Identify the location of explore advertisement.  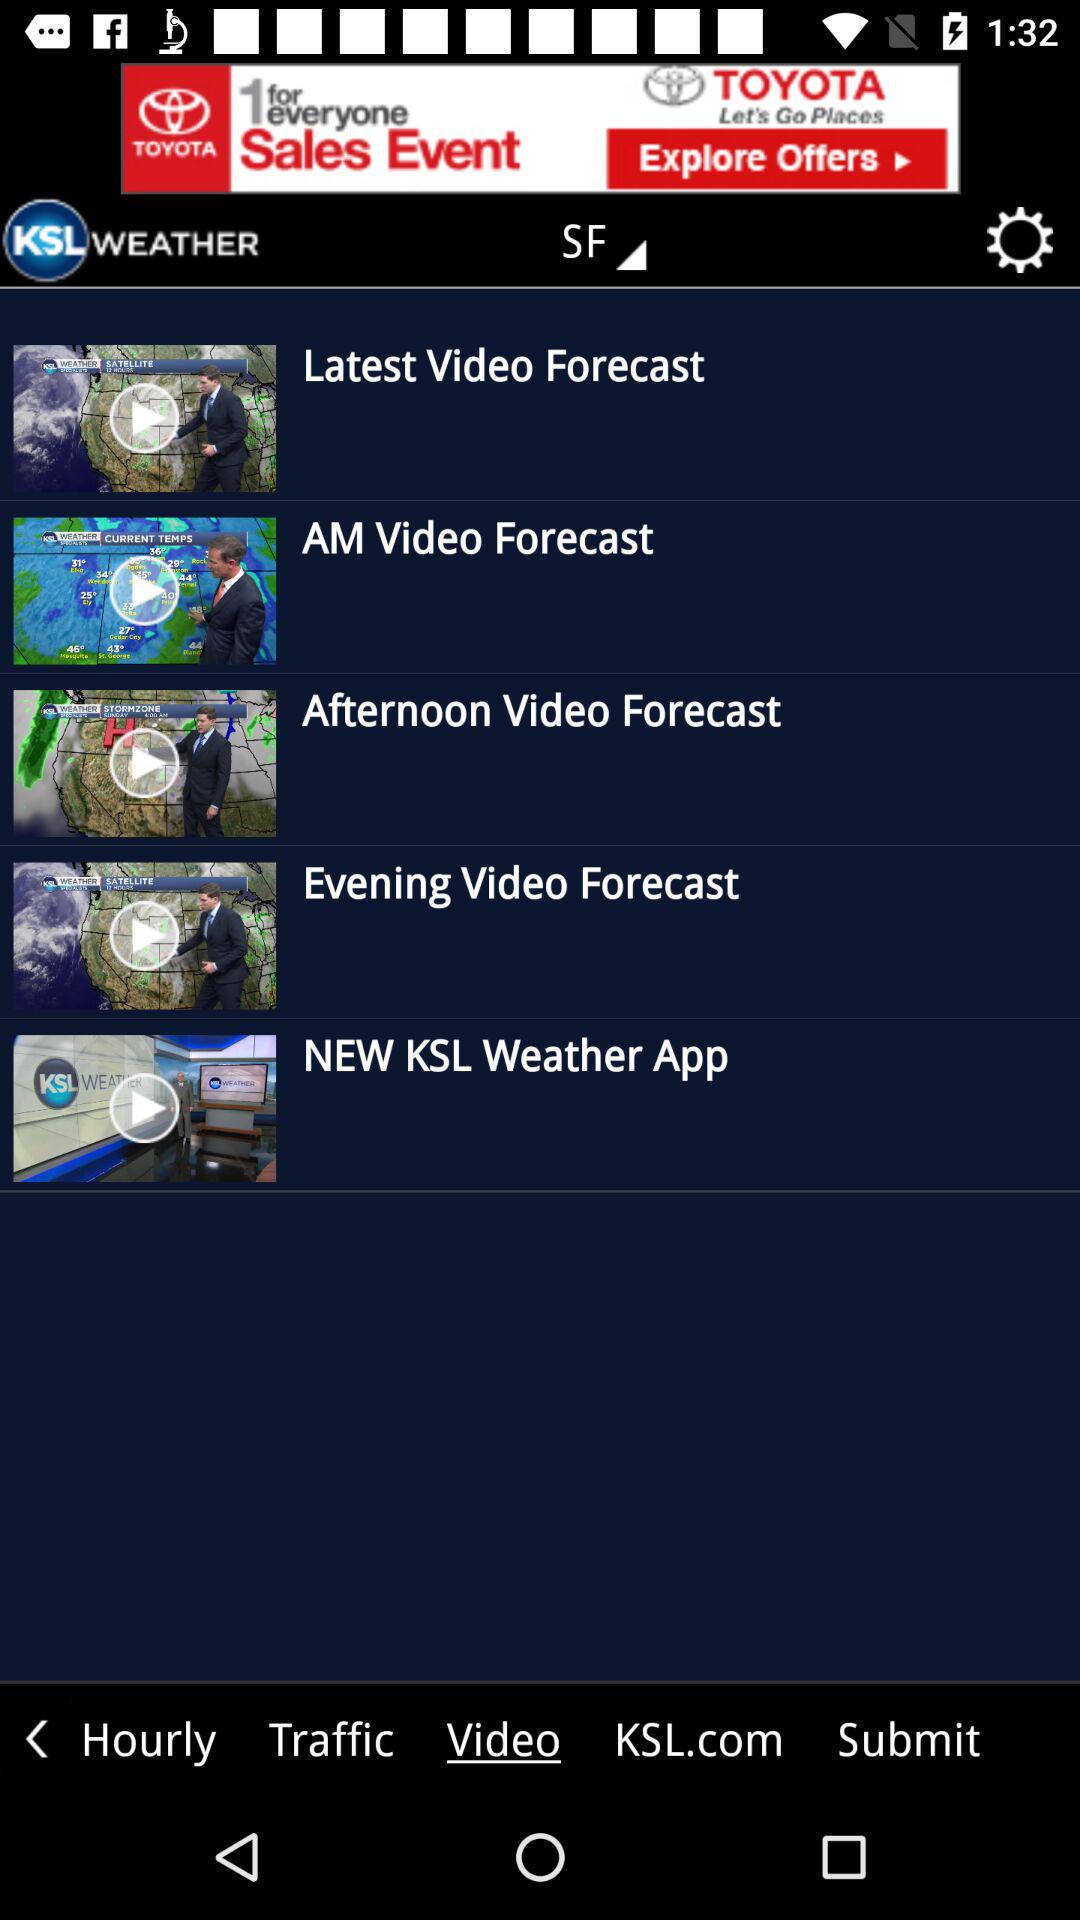
(540, 128).